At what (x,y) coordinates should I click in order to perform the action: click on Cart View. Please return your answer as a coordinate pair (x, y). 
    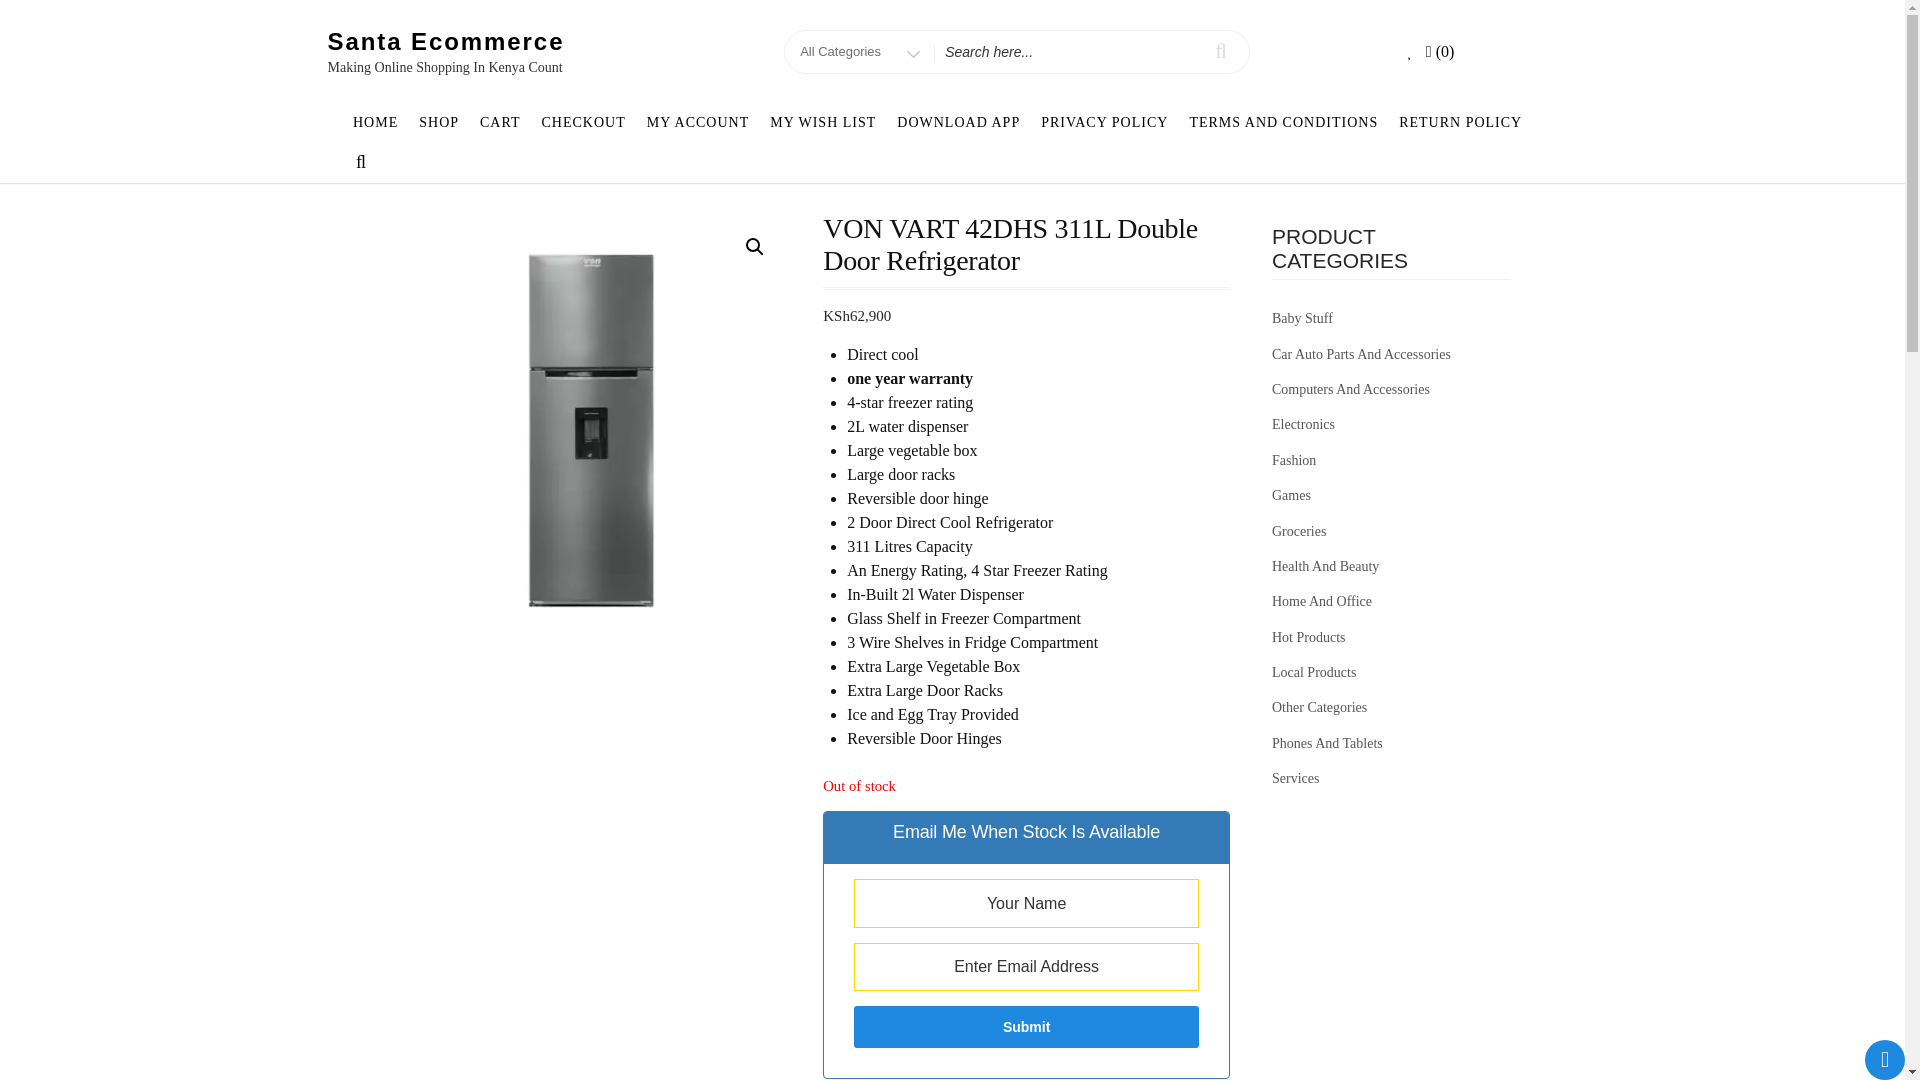
    Looking at the image, I should click on (1442, 52).